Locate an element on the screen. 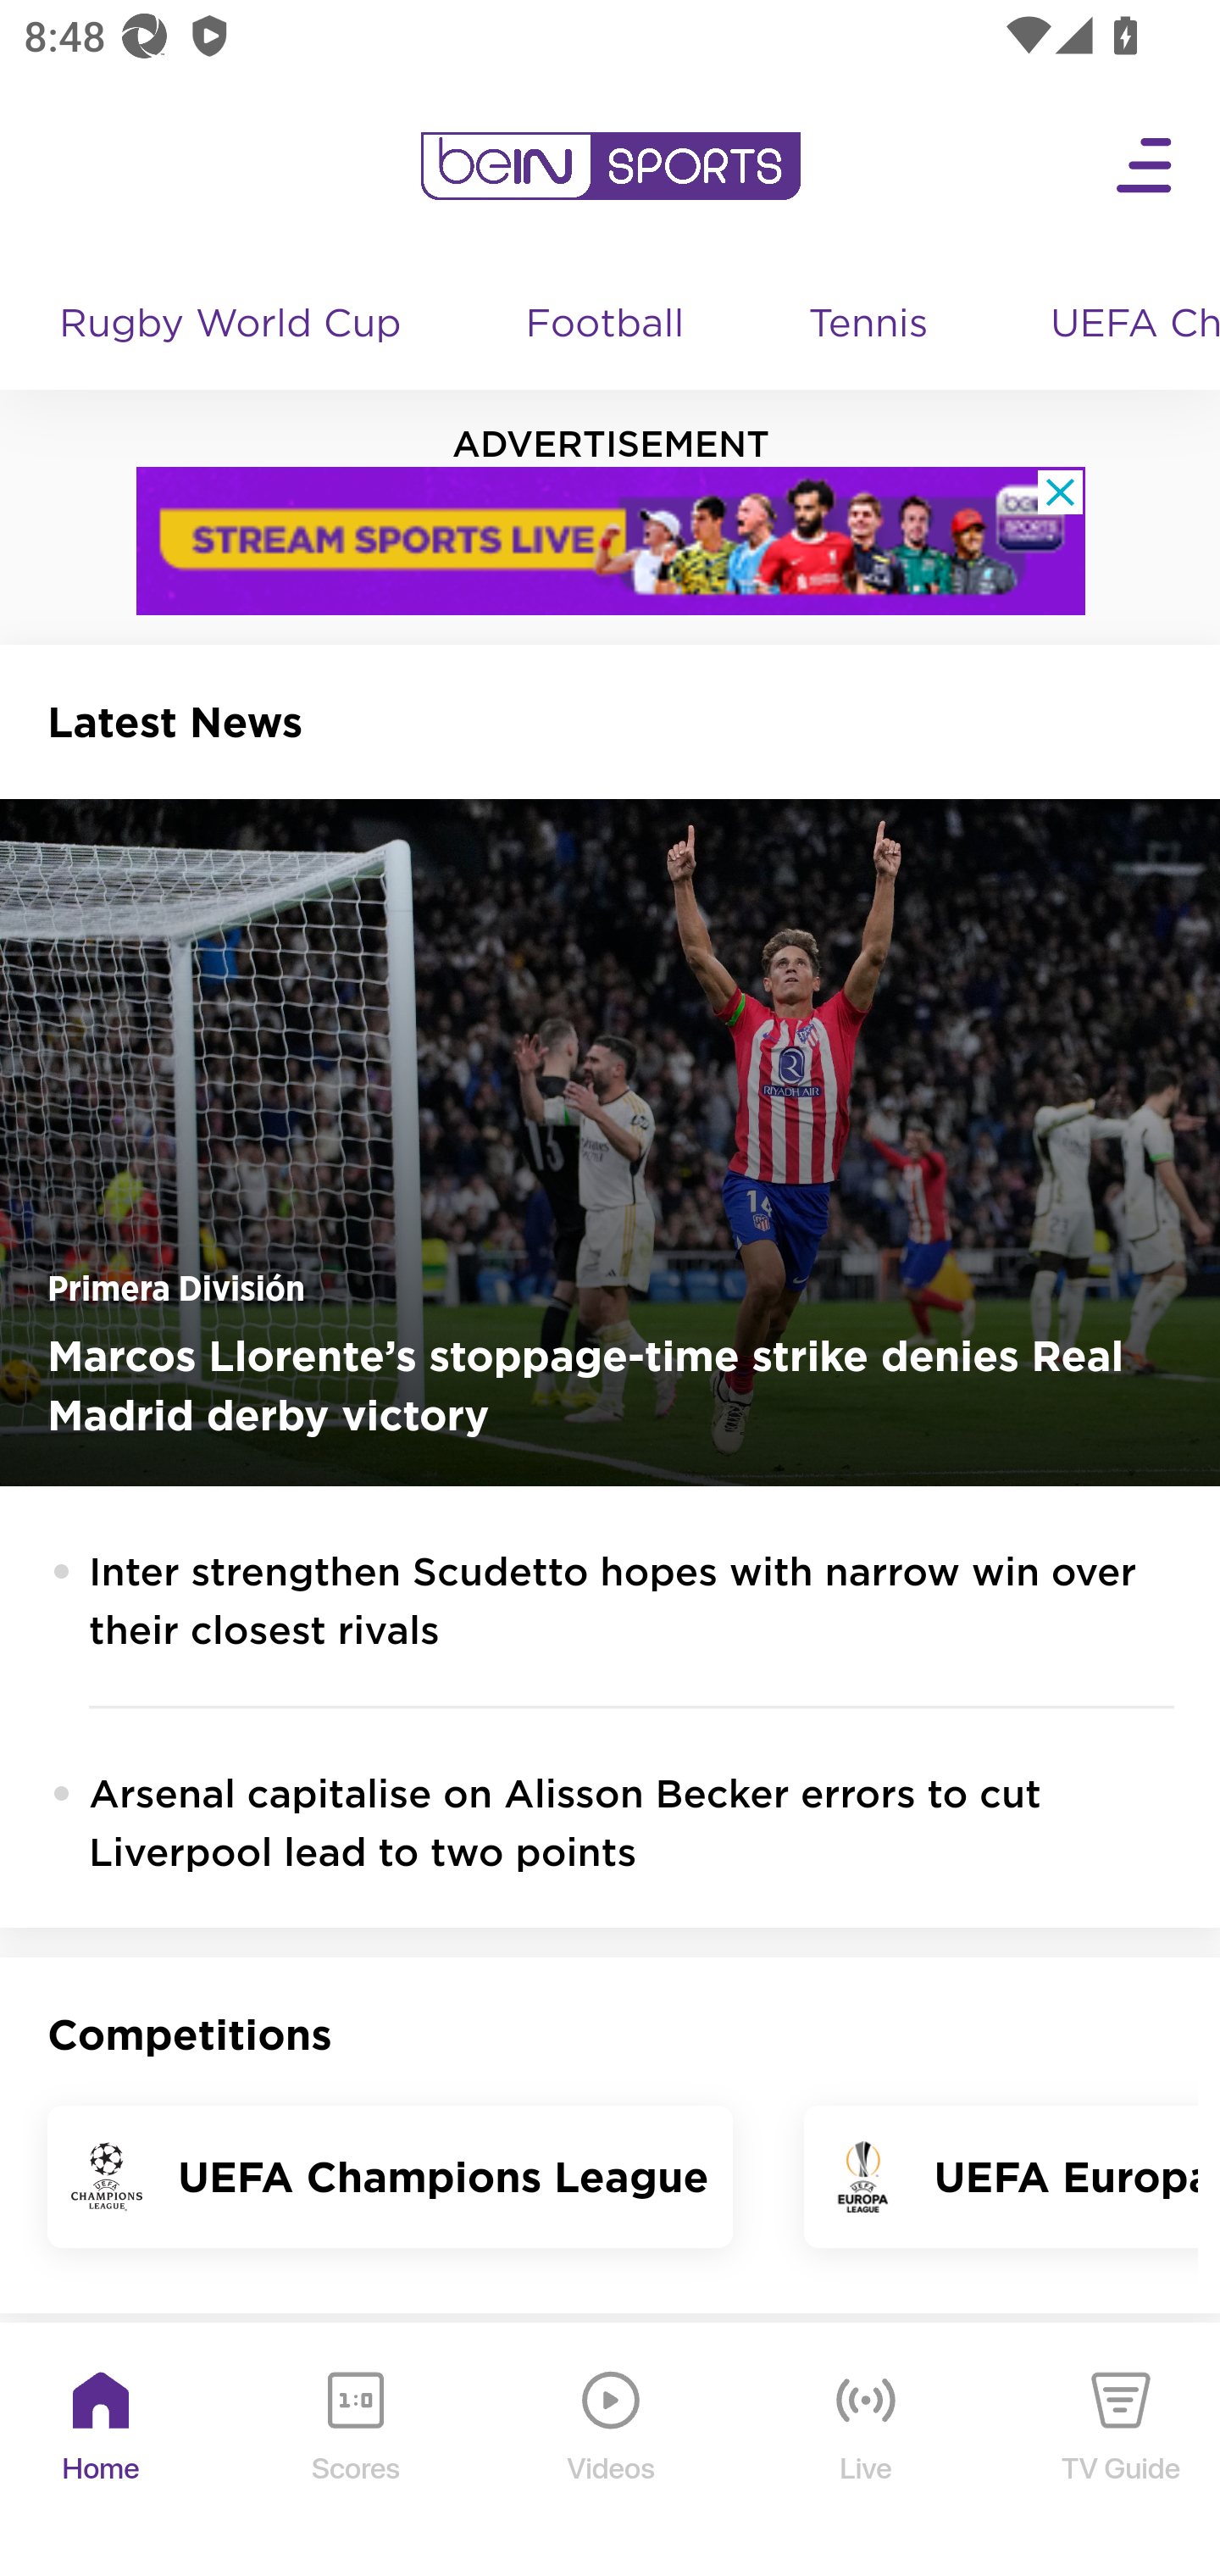 This screenshot has height=2576, width=1220. Scores Scores Icon Scores is located at coordinates (355, 2451).